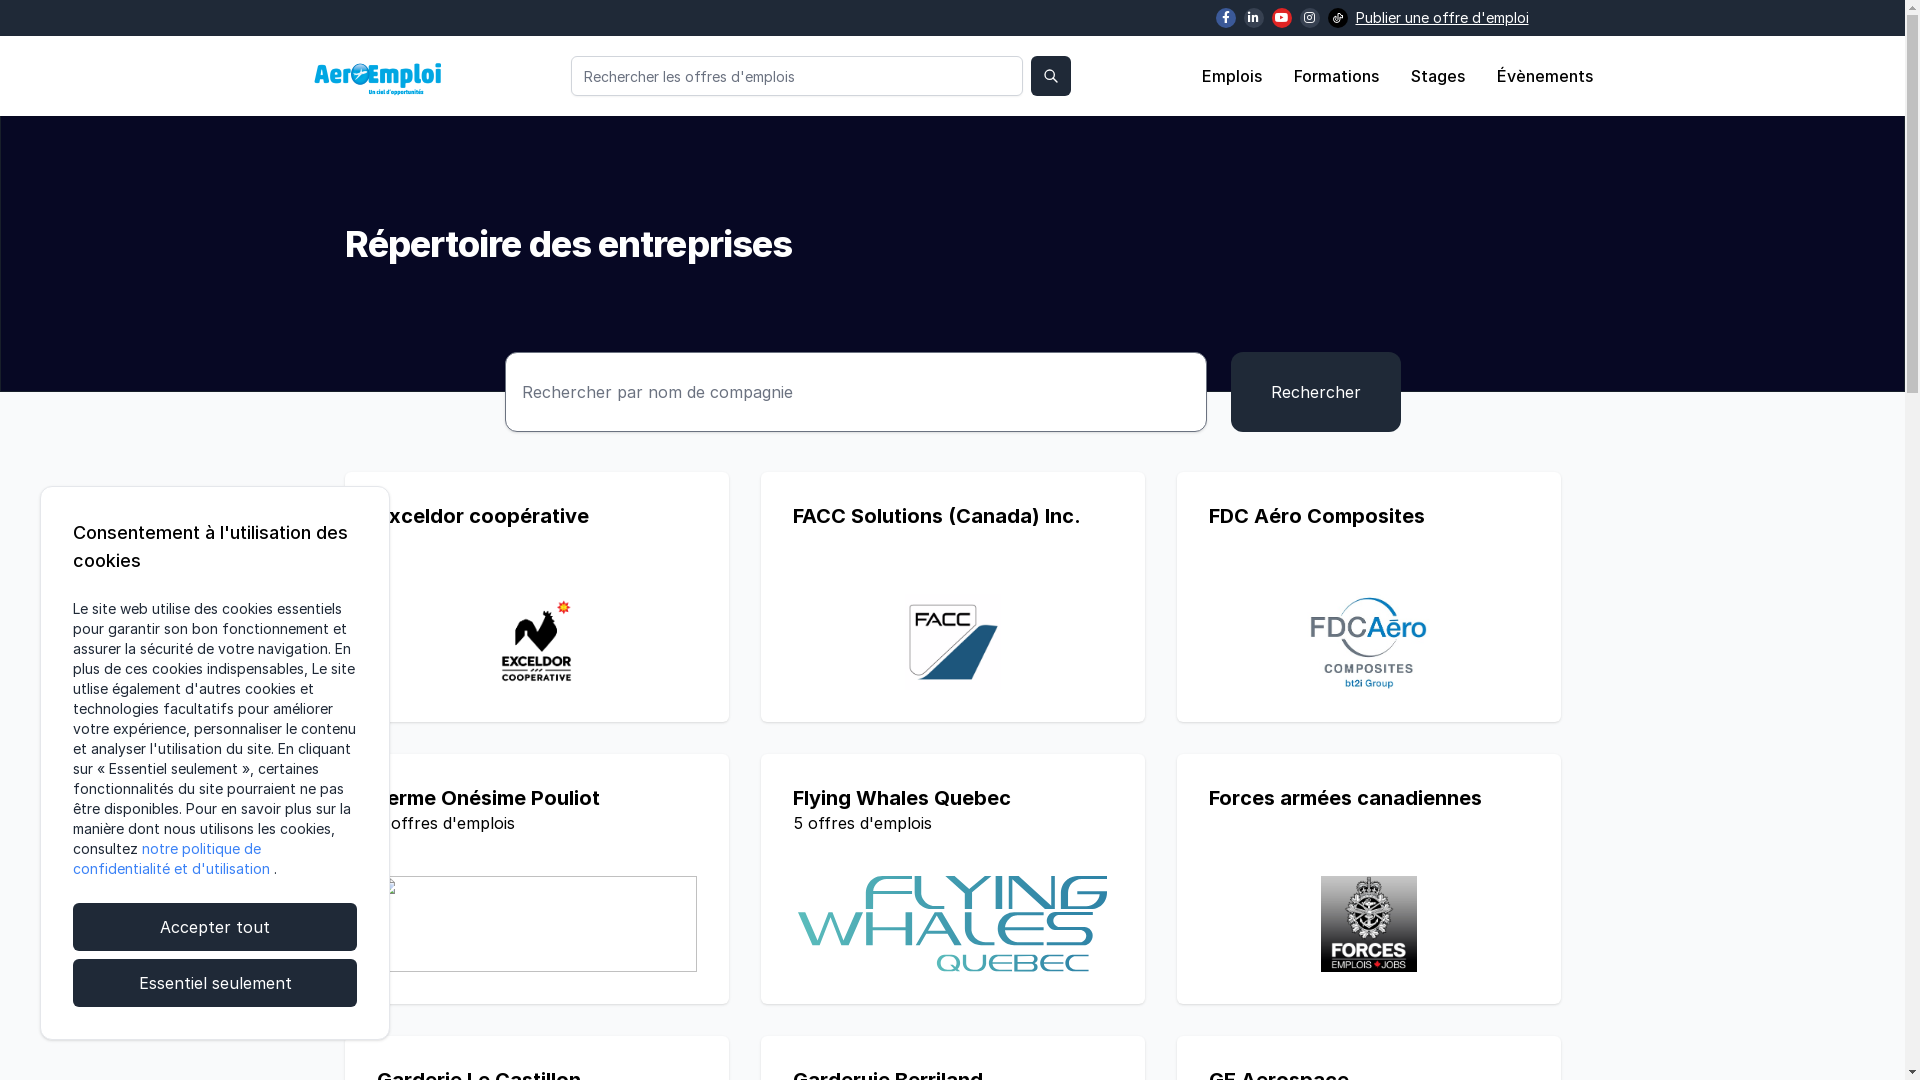 This screenshot has width=1920, height=1080. I want to click on Flying Whales Quebec
5 offres d'emplois, so click(952, 879).